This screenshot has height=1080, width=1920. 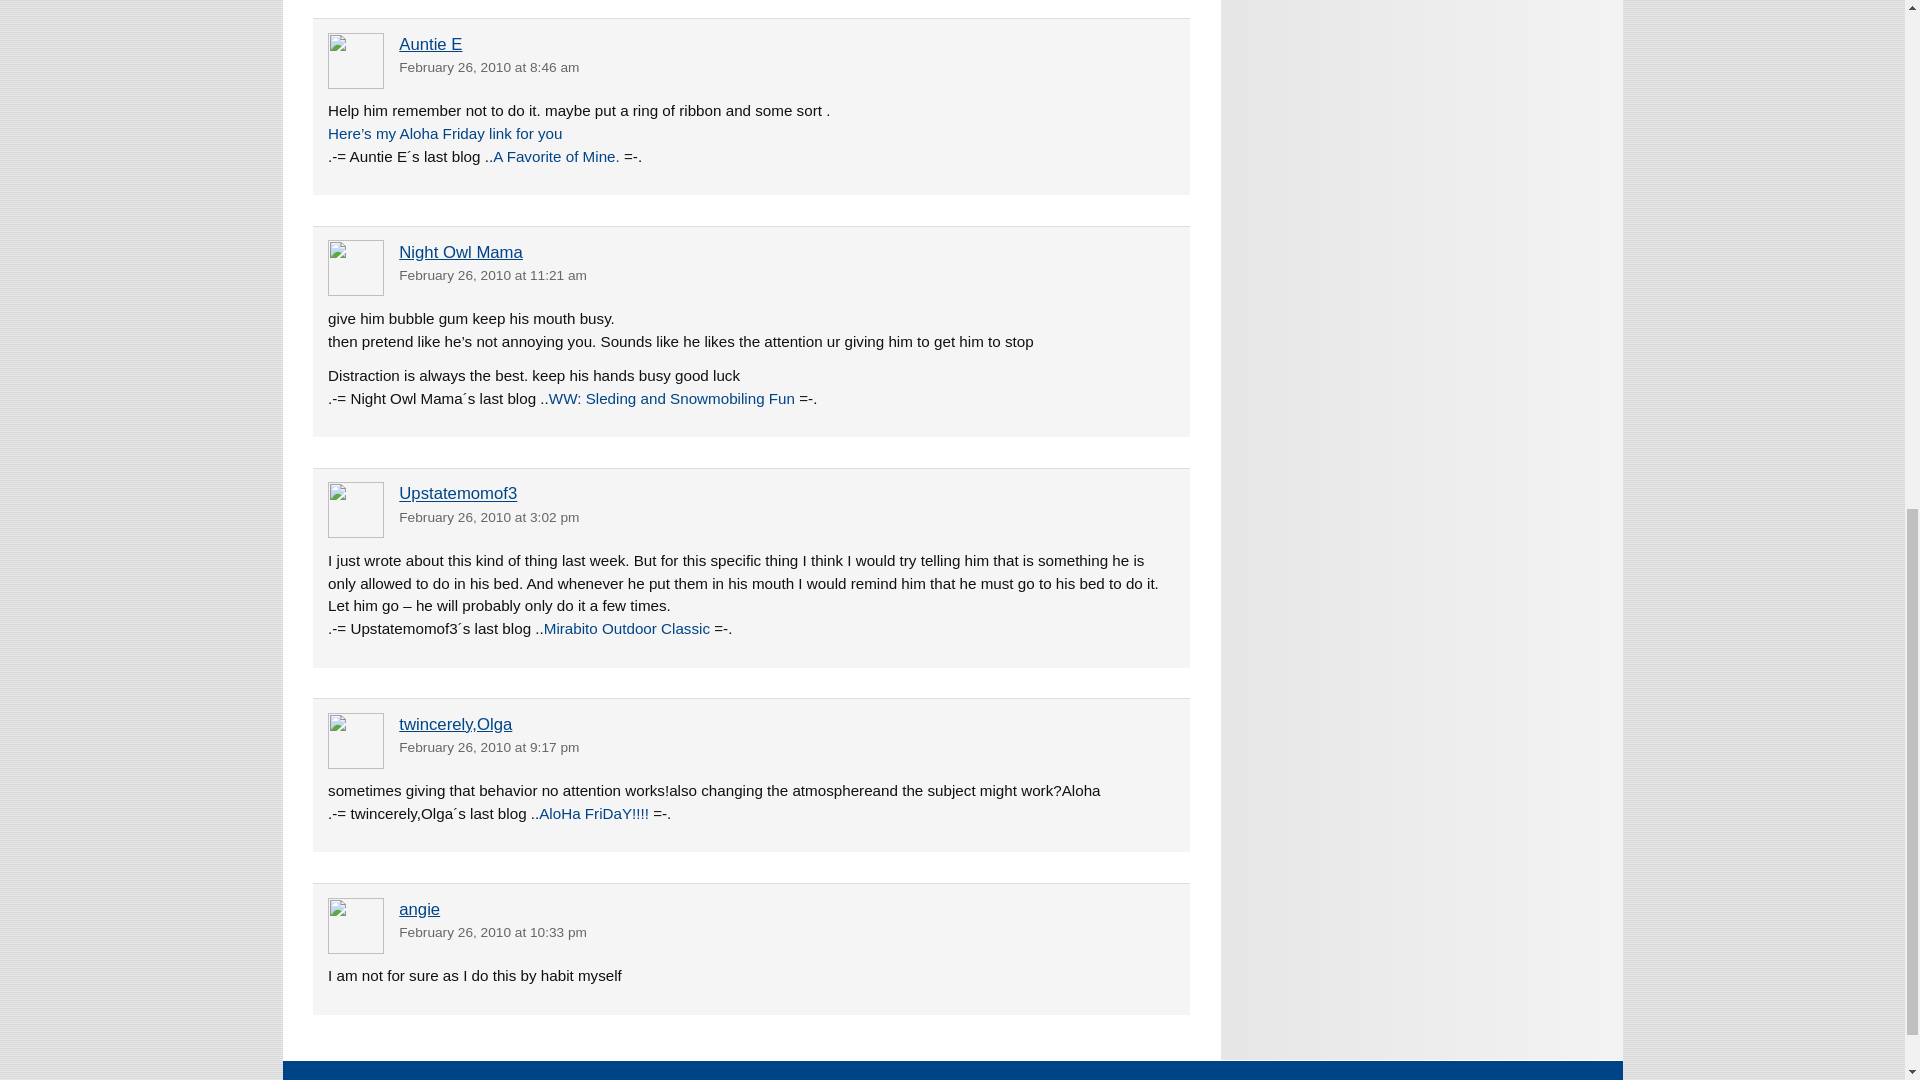 I want to click on Night Owl Mama, so click(x=460, y=252).